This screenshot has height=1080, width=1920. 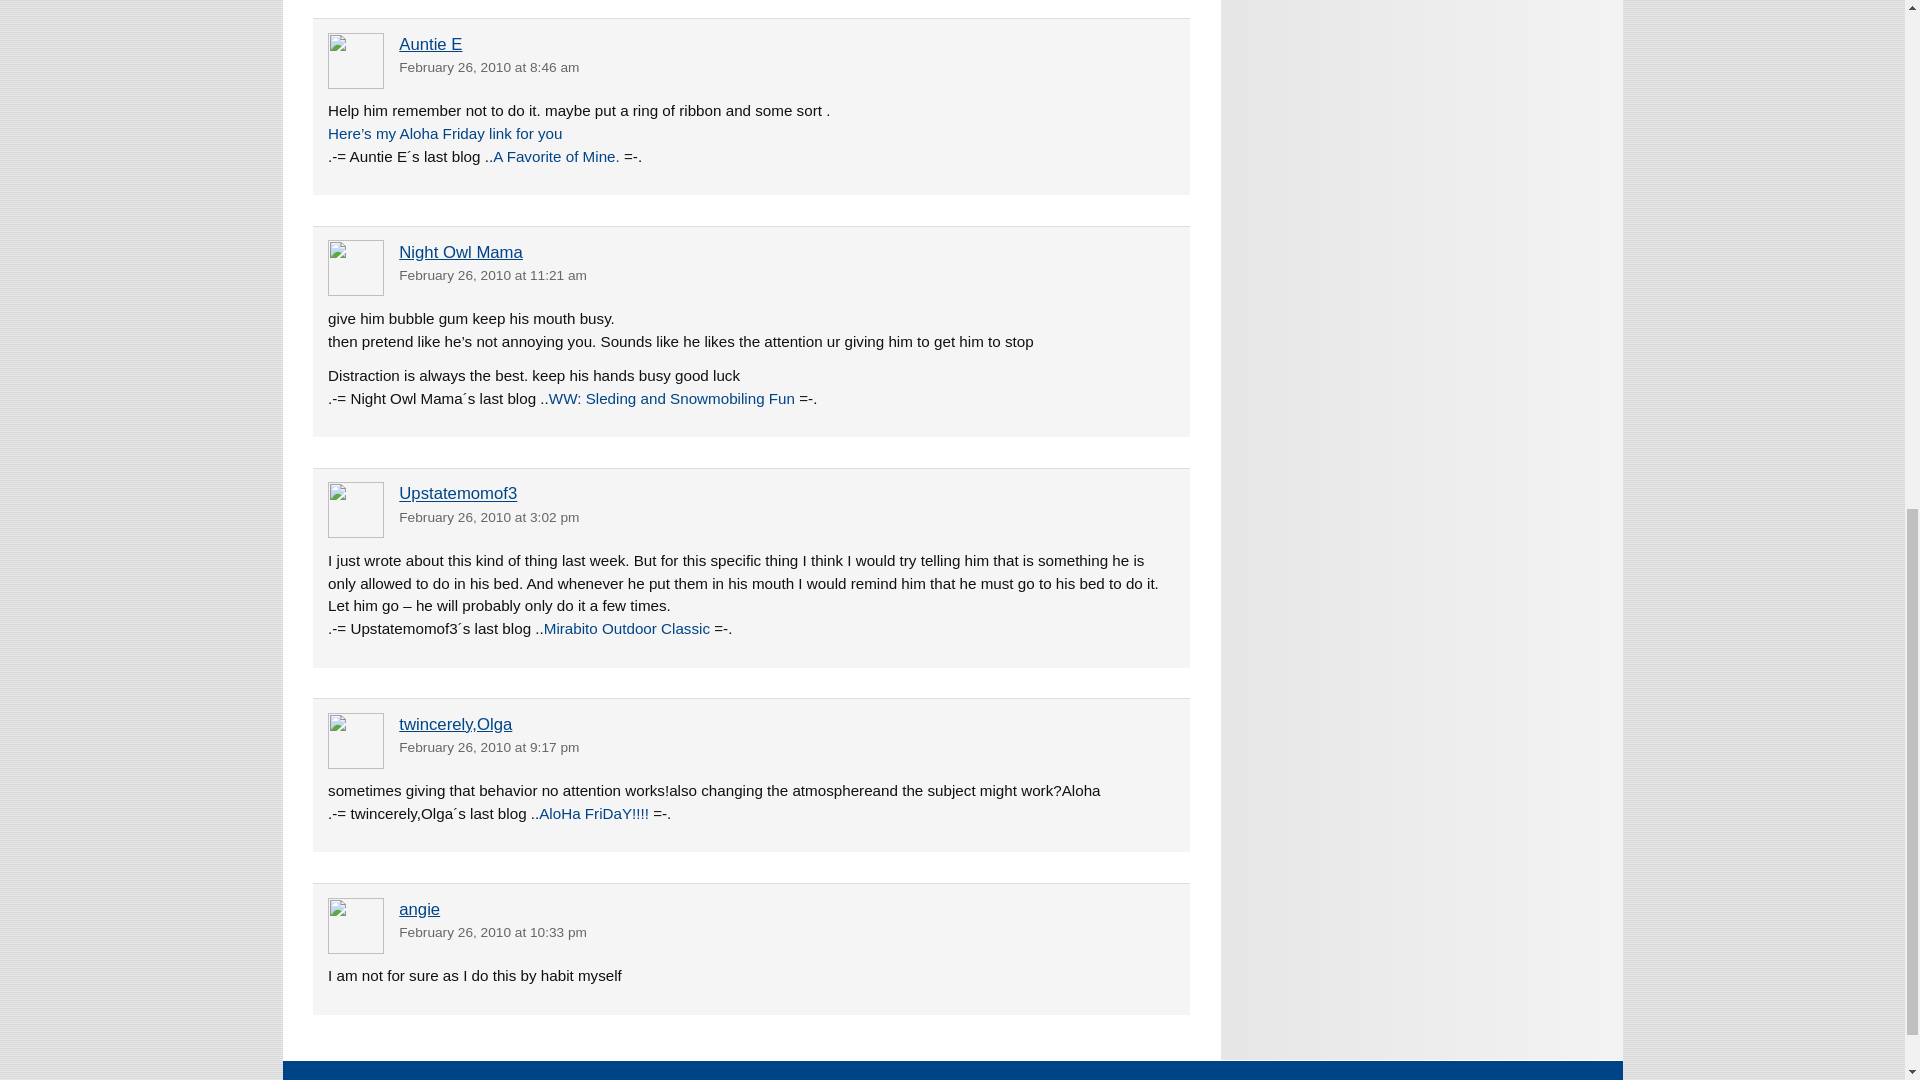 I want to click on Night Owl Mama, so click(x=460, y=252).